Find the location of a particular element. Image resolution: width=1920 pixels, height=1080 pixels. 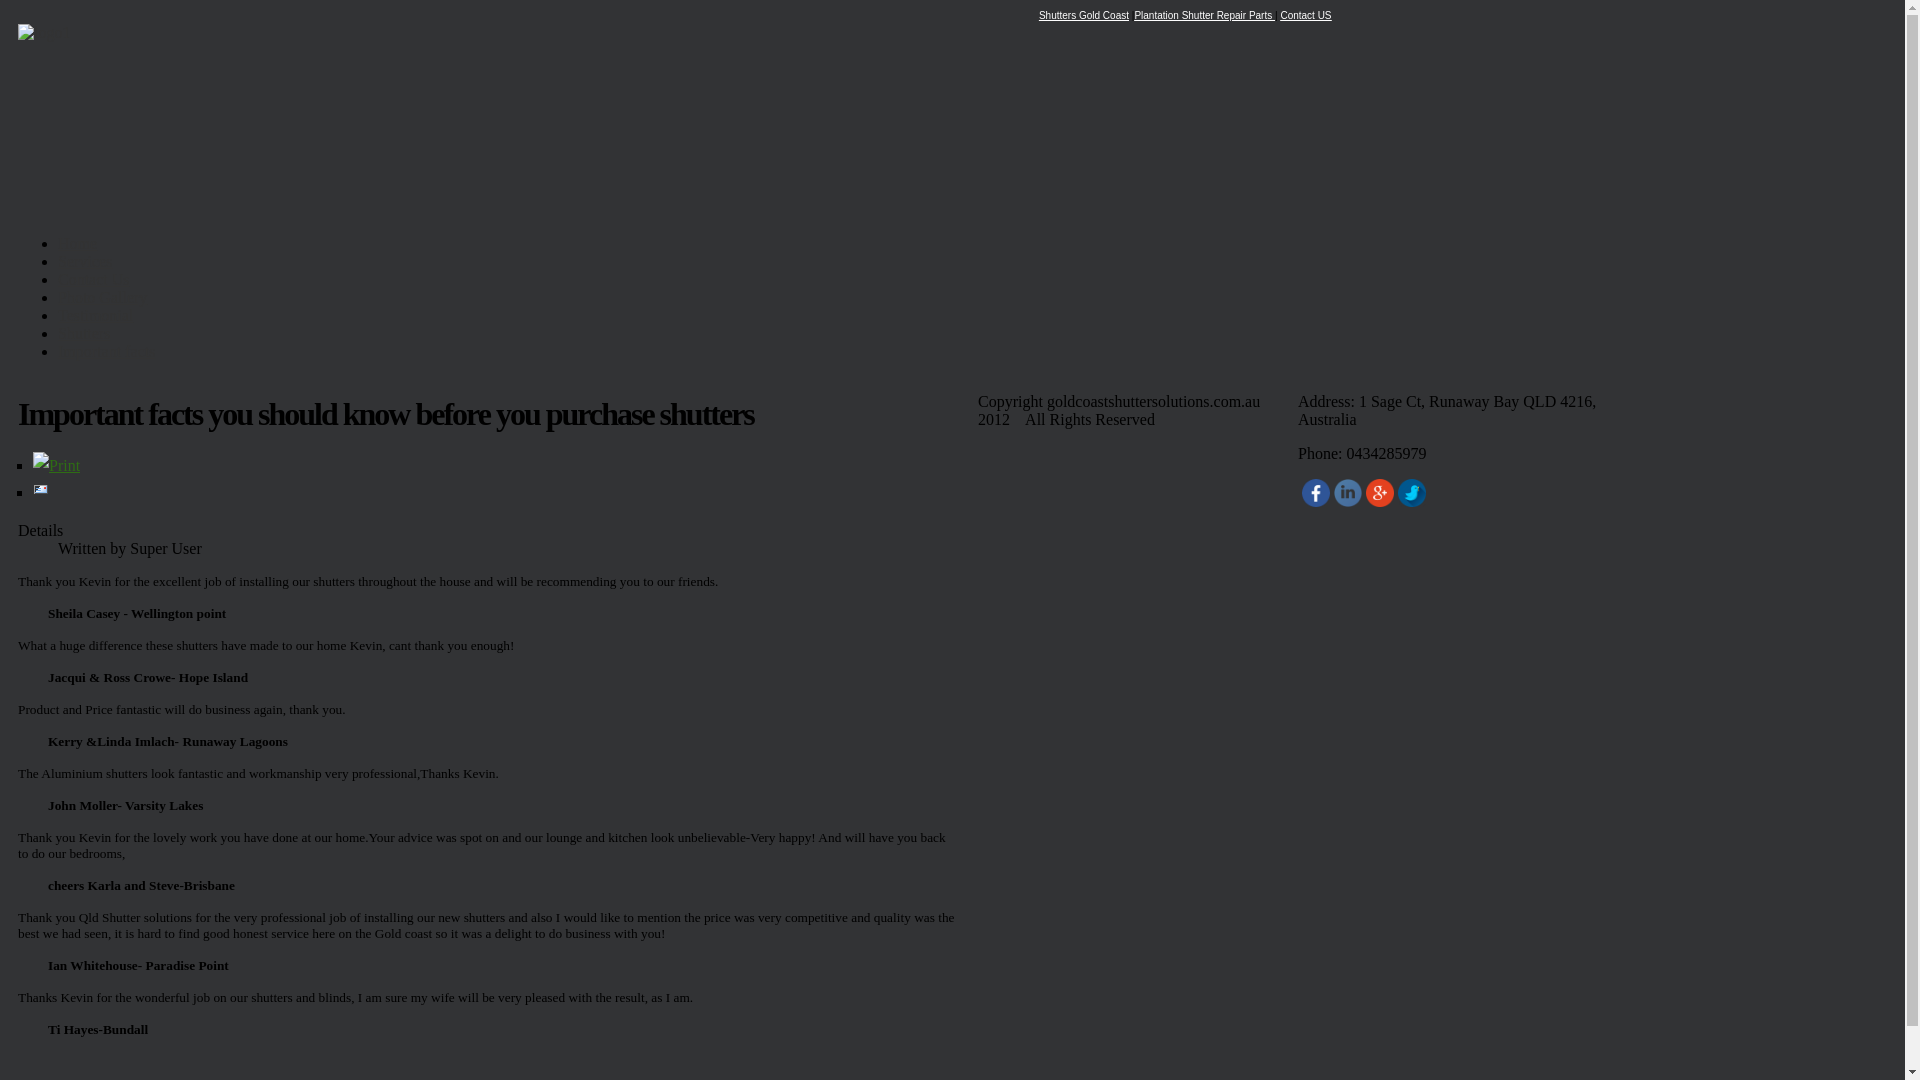

Shutters Gold Coast is located at coordinates (1084, 16).